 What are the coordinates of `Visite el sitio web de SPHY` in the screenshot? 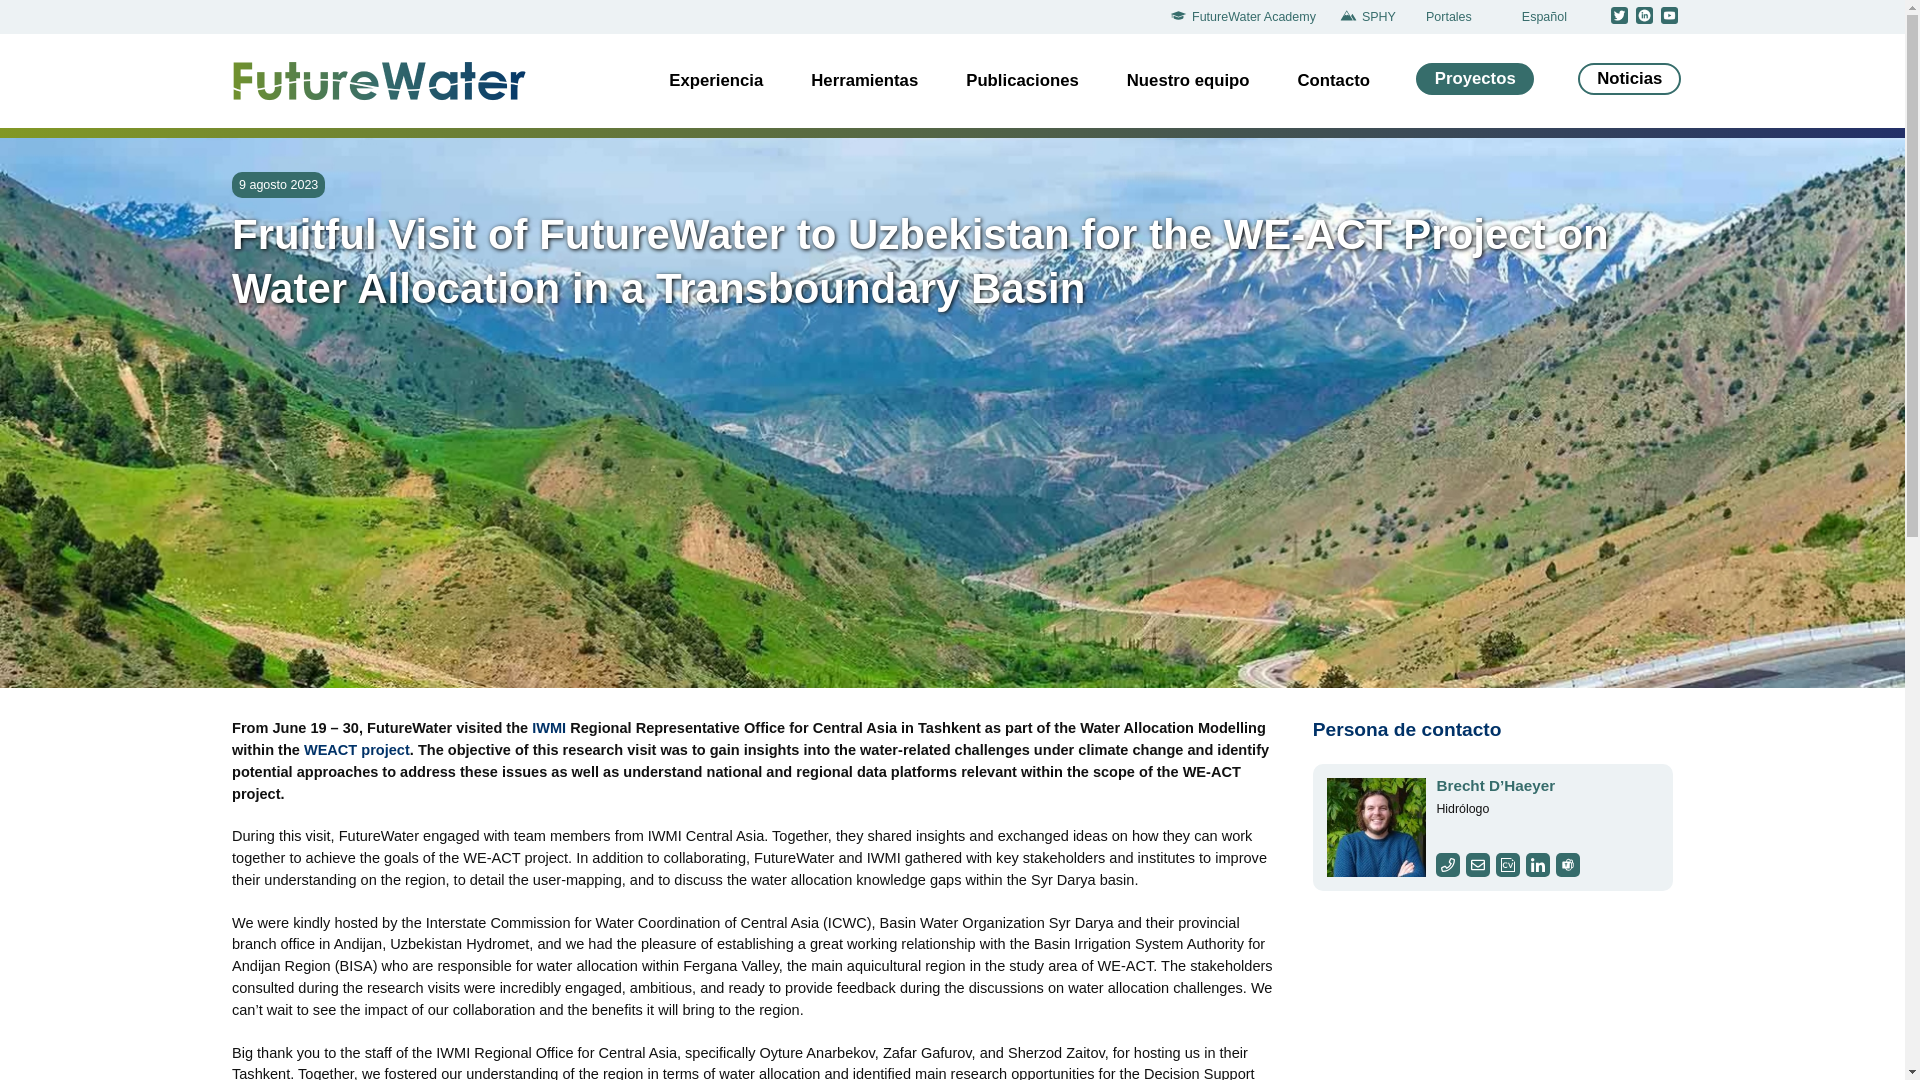 It's located at (1372, 17).